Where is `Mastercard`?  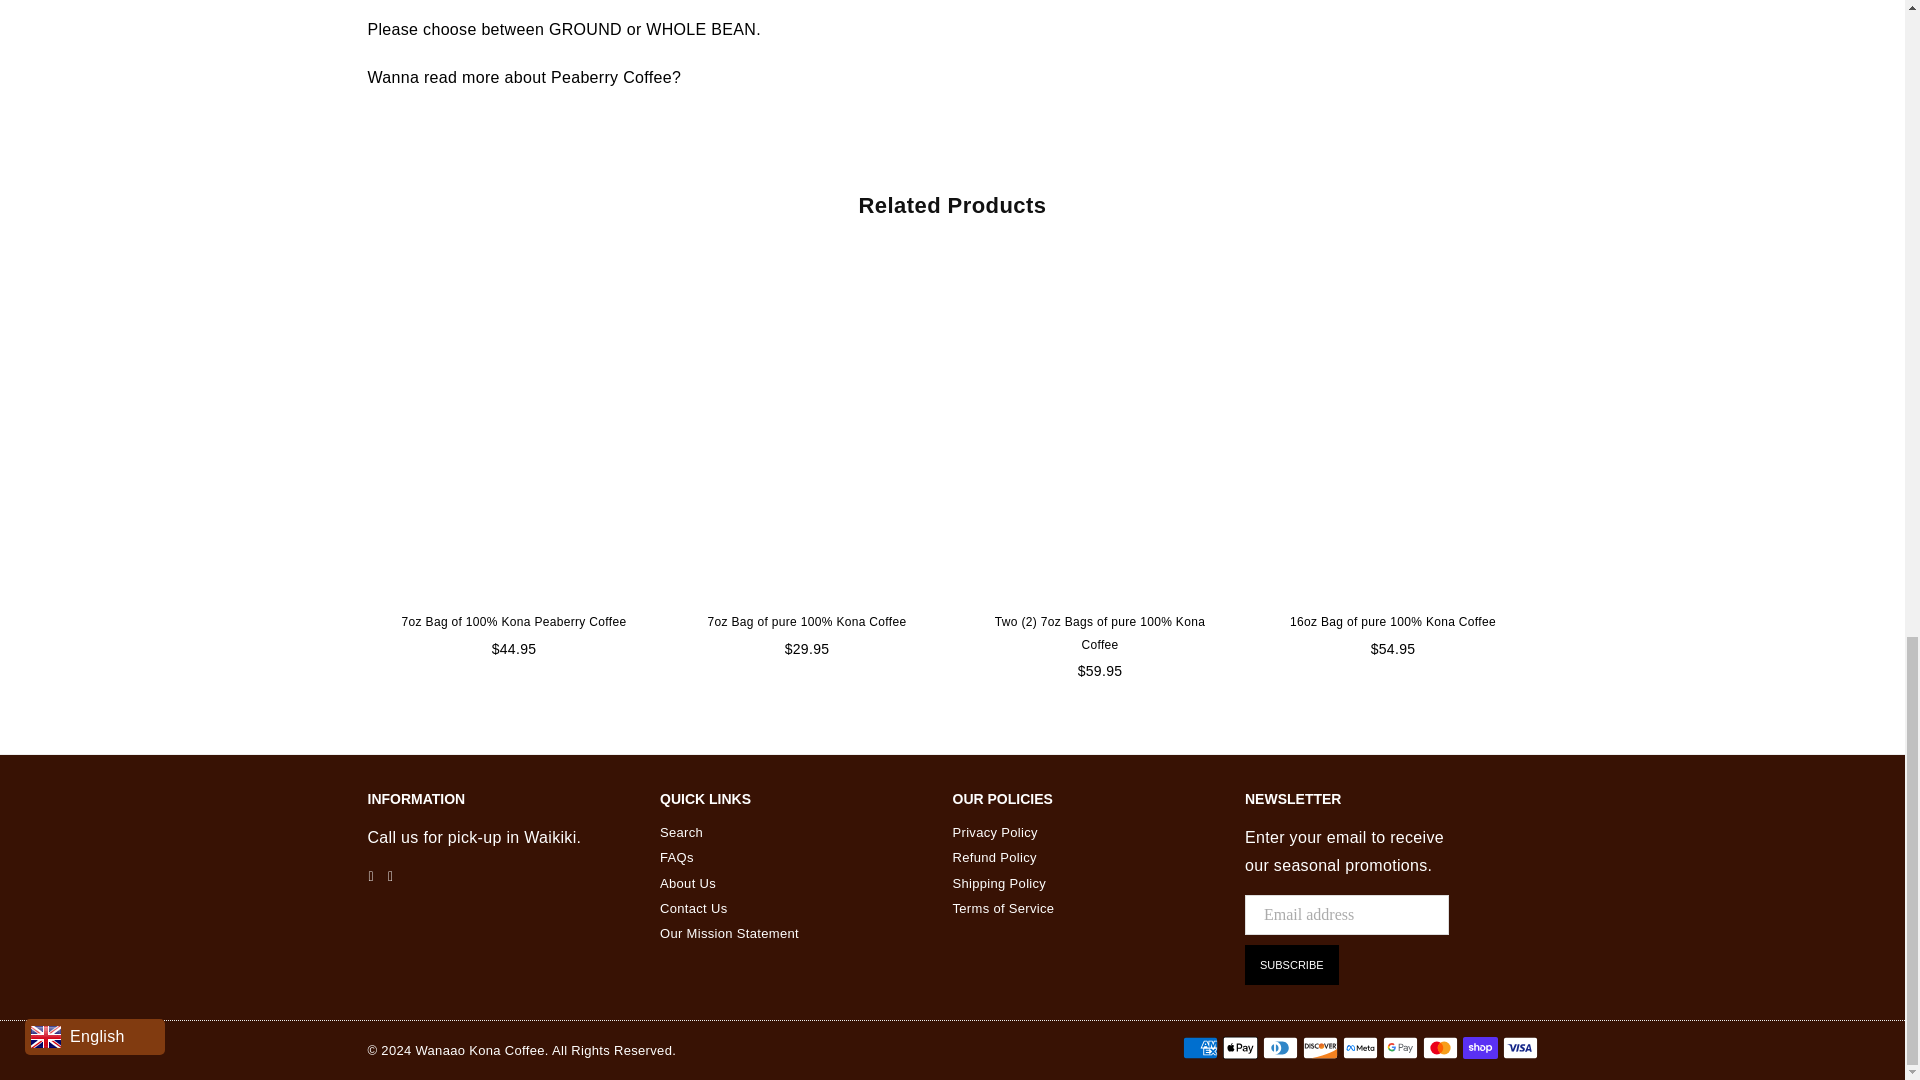 Mastercard is located at coordinates (1440, 1047).